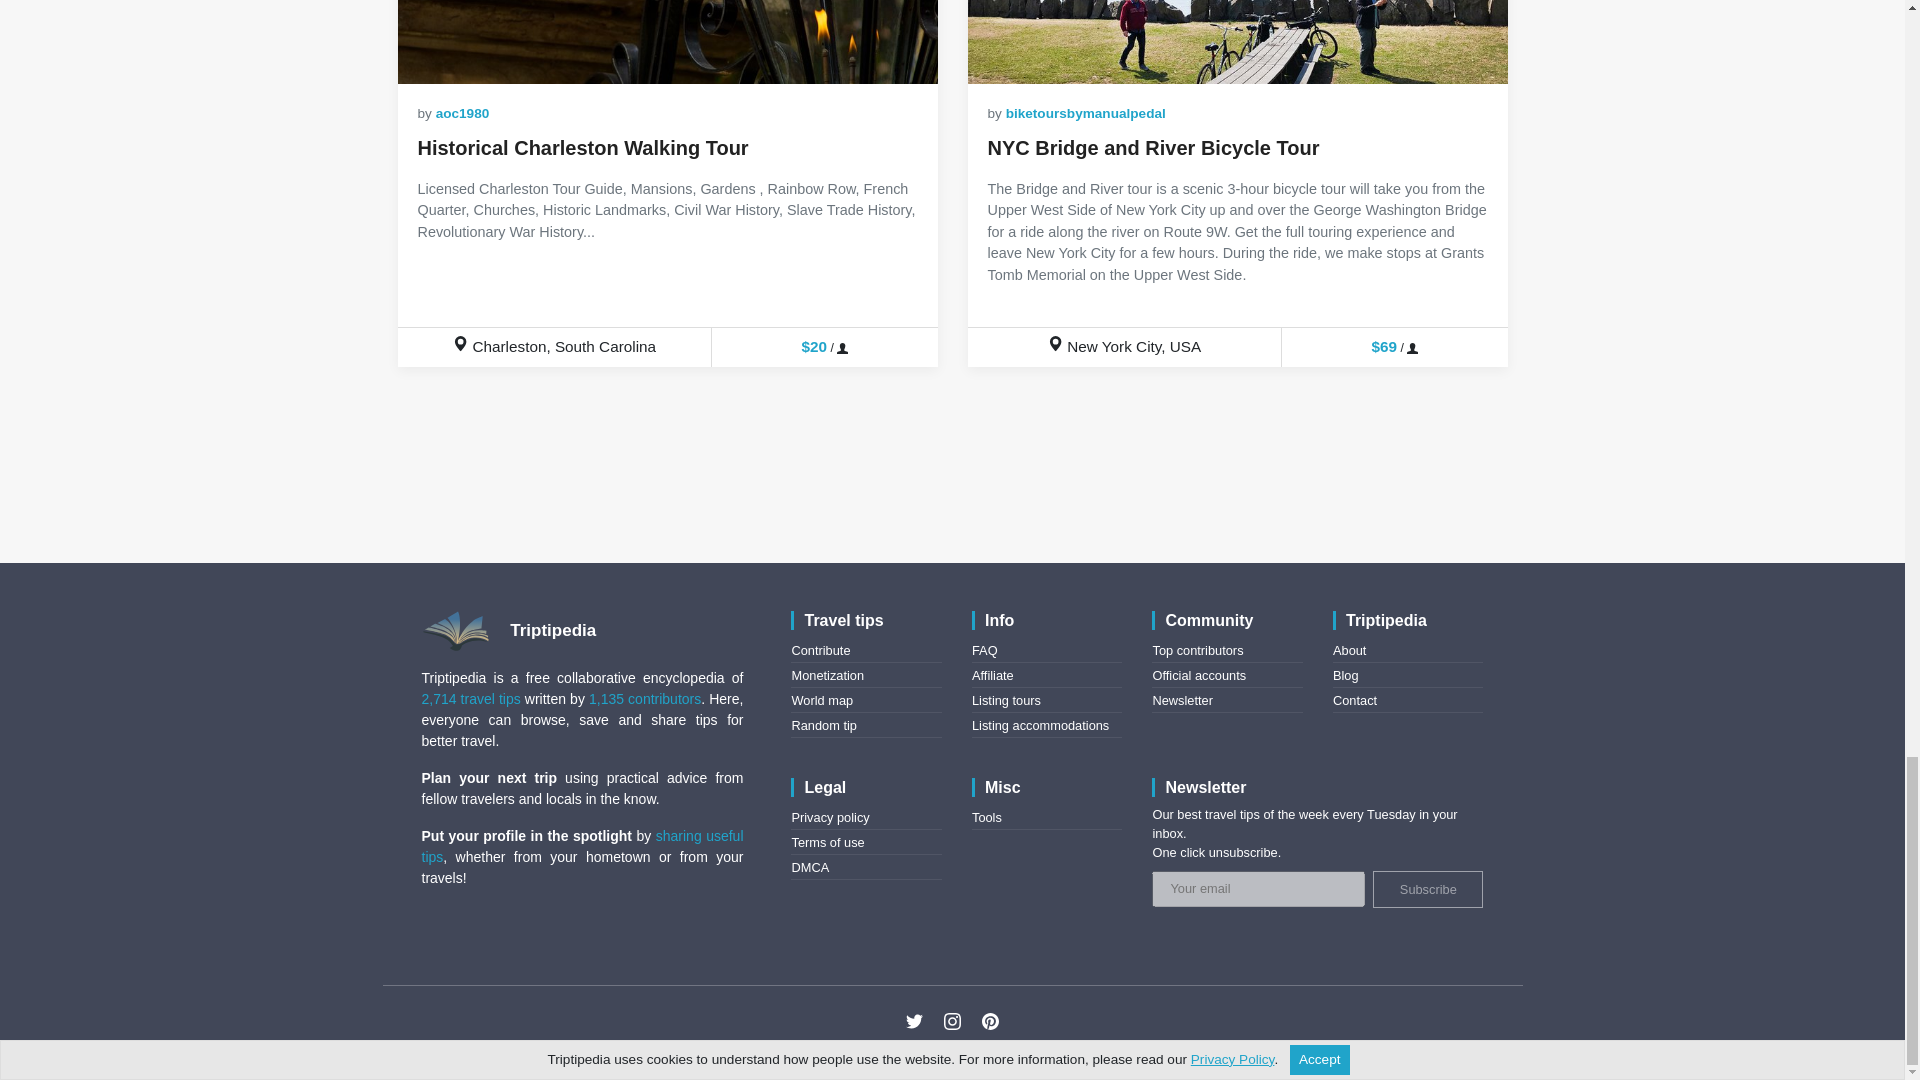 The image size is (1920, 1080). What do you see at coordinates (1237, 42) in the screenshot?
I see `NYC Bridge and River Bicycle Tour ` at bounding box center [1237, 42].